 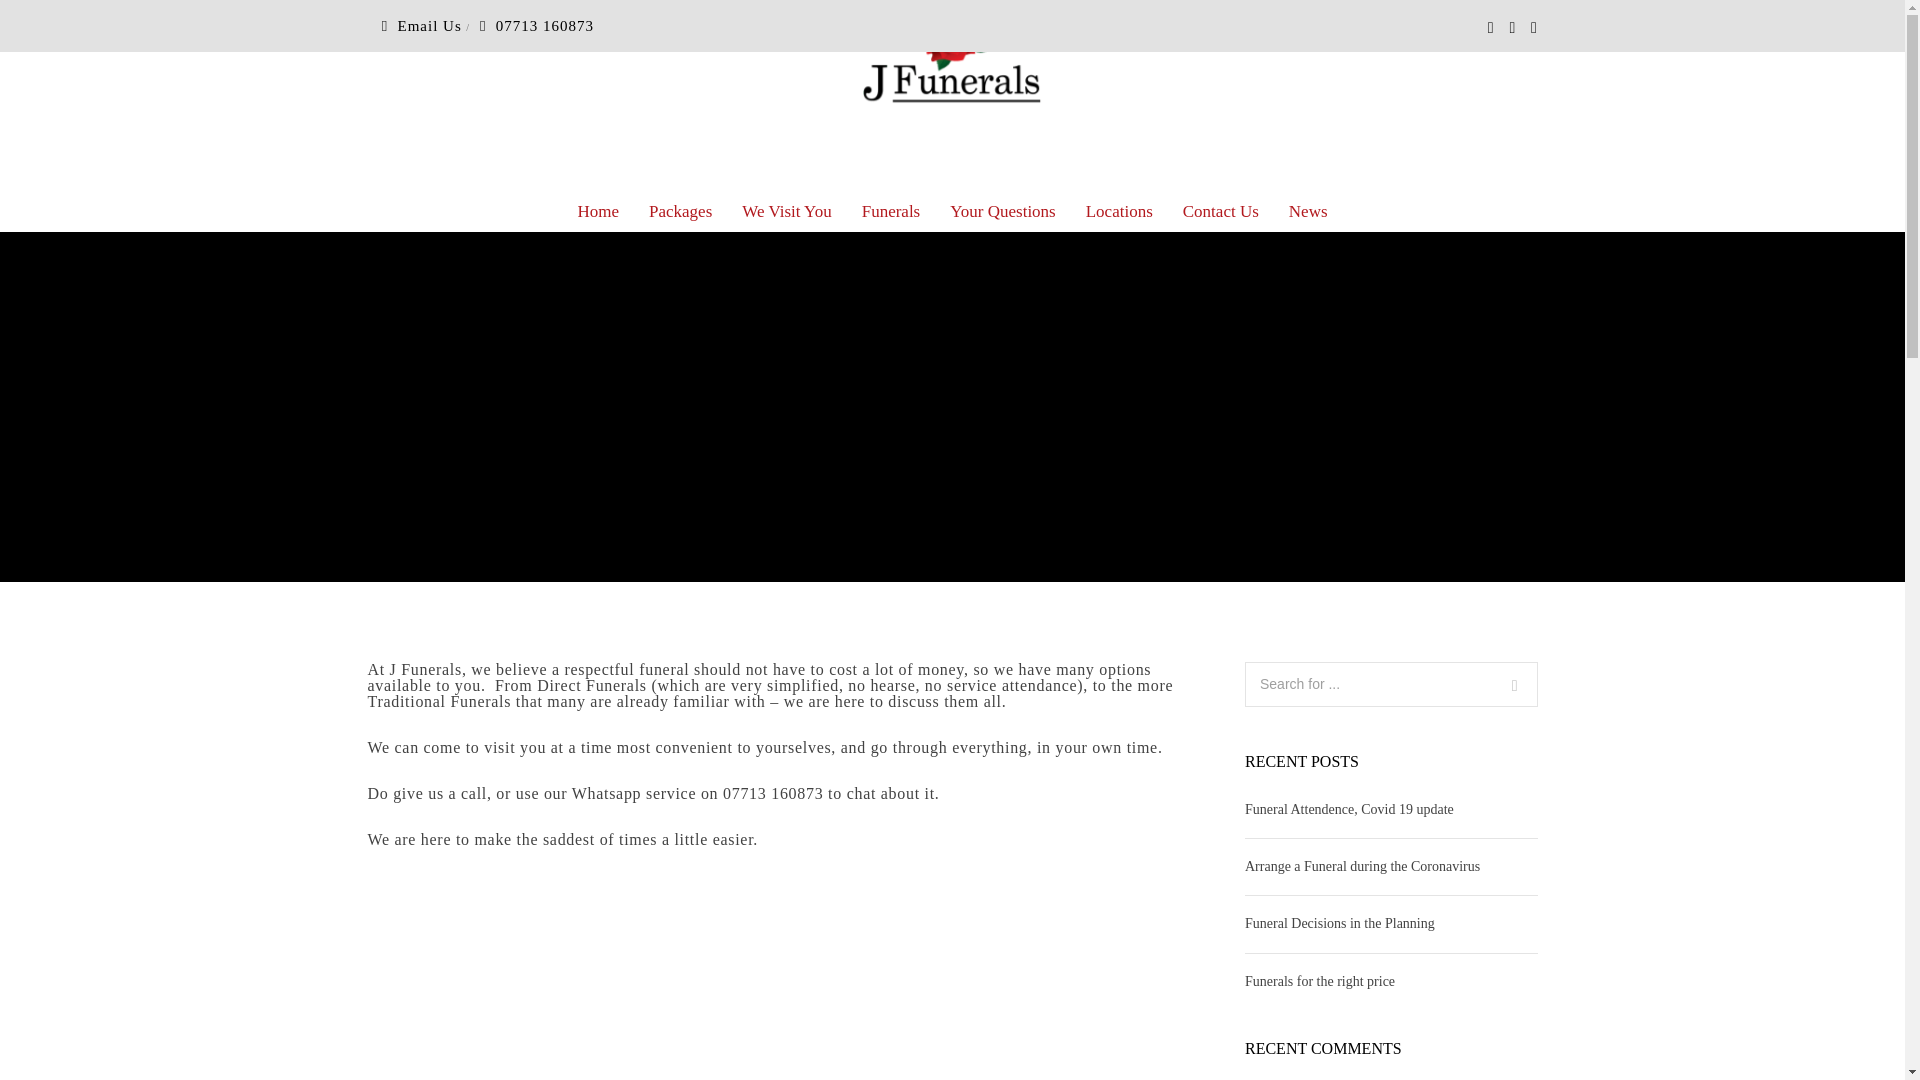 What do you see at coordinates (598, 212) in the screenshot?
I see `Home` at bounding box center [598, 212].